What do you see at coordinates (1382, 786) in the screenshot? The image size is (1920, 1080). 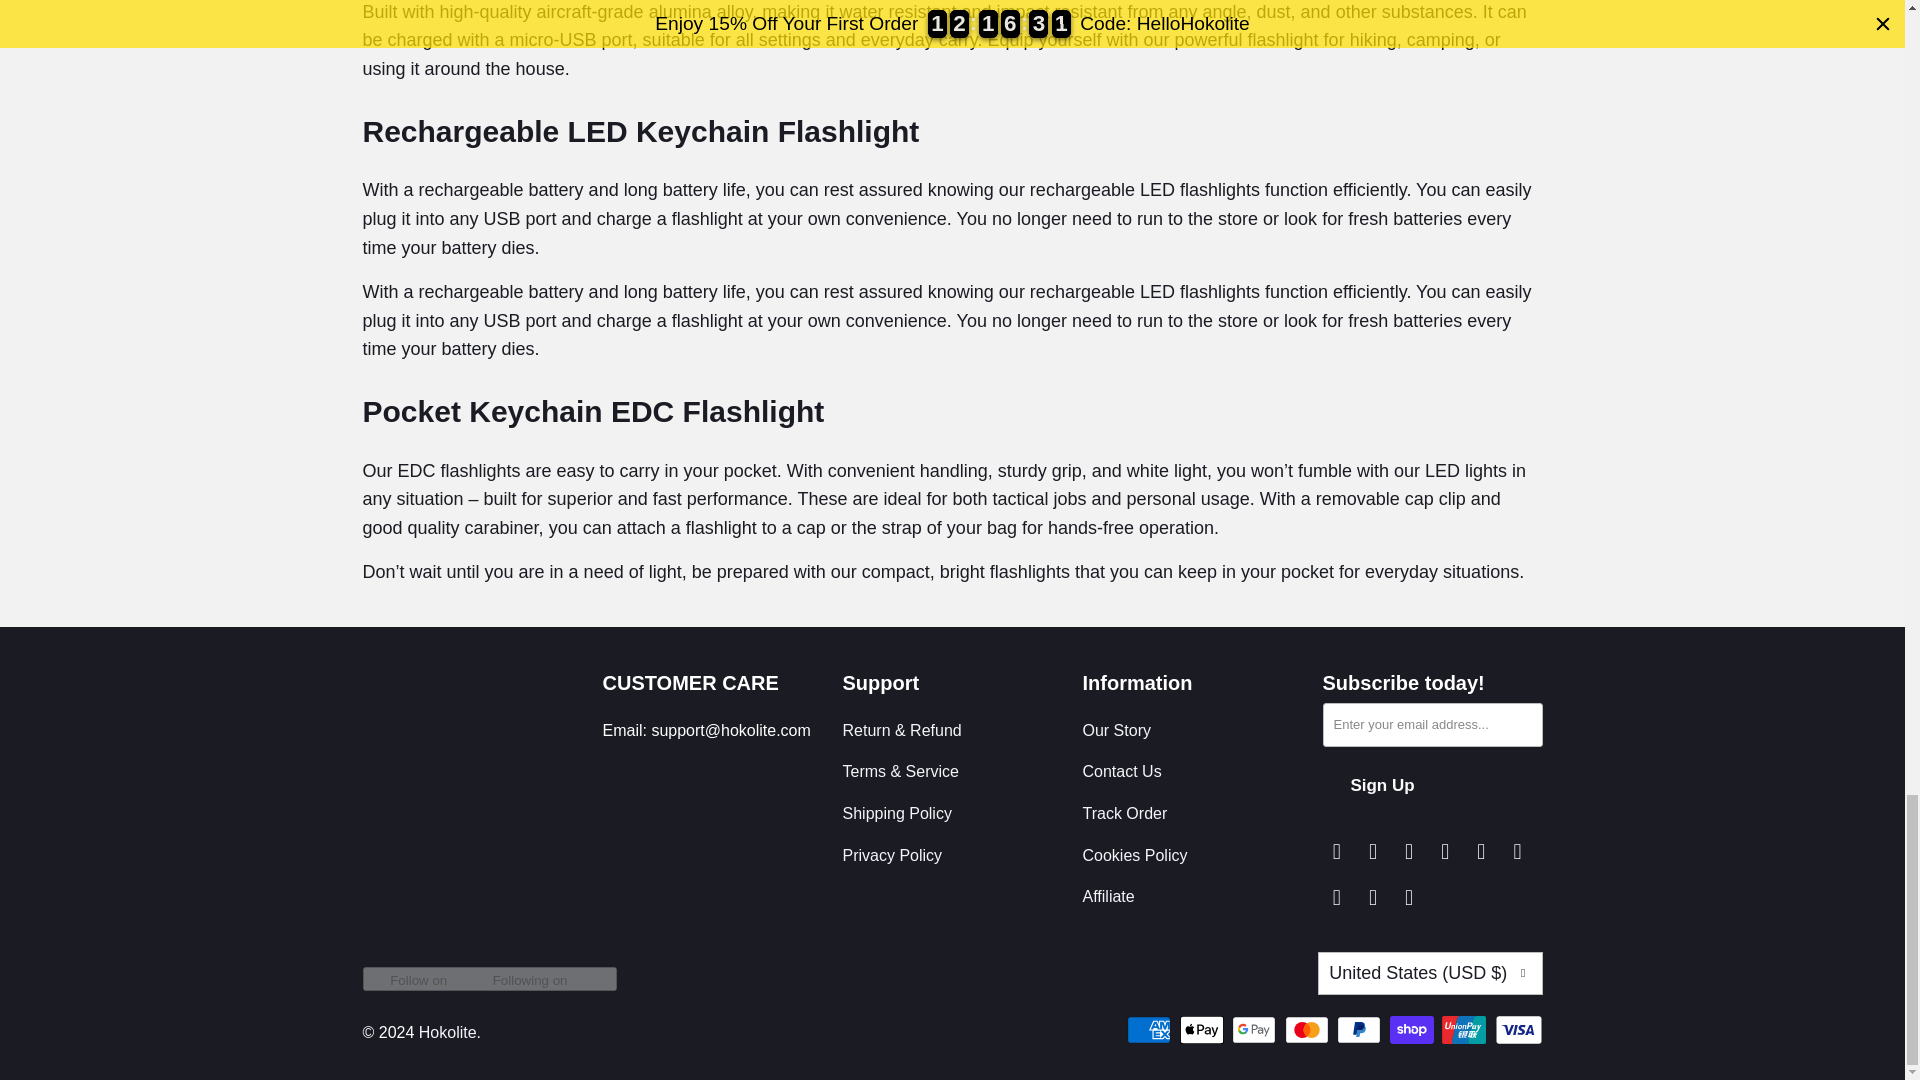 I see `Sign Up` at bounding box center [1382, 786].